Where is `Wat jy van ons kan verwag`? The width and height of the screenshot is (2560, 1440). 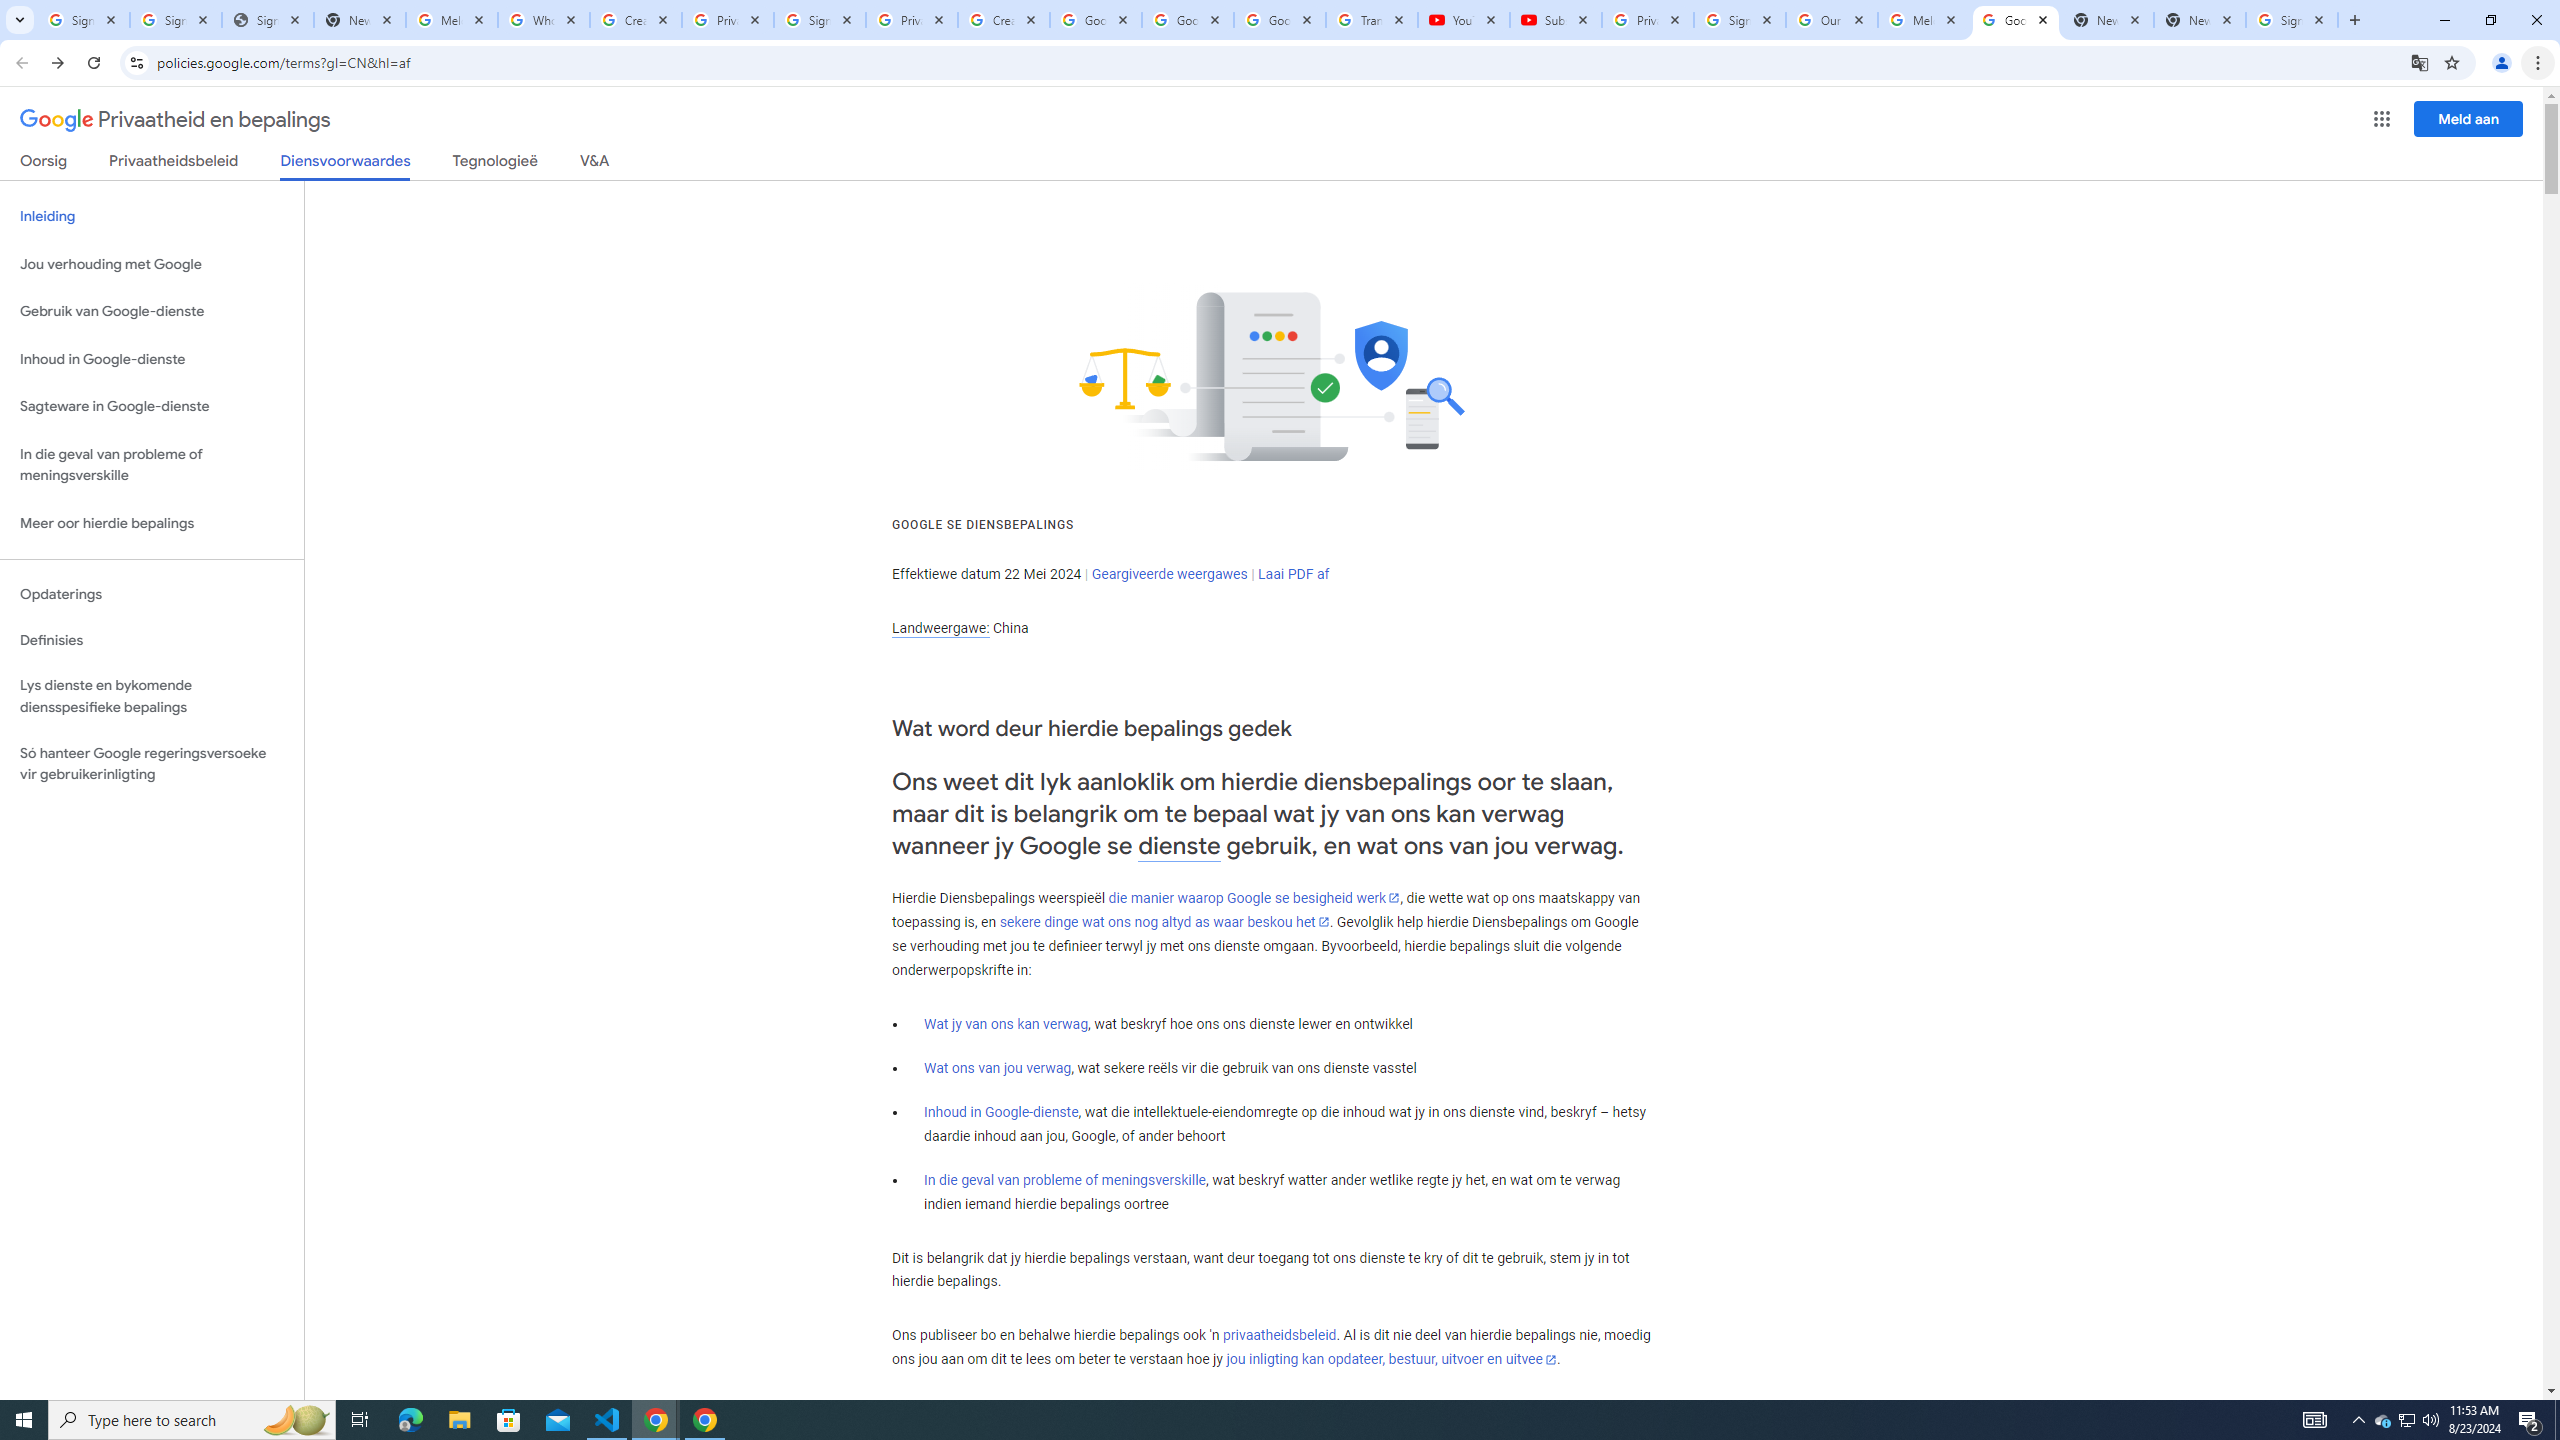 Wat jy van ons kan verwag is located at coordinates (1006, 1024).